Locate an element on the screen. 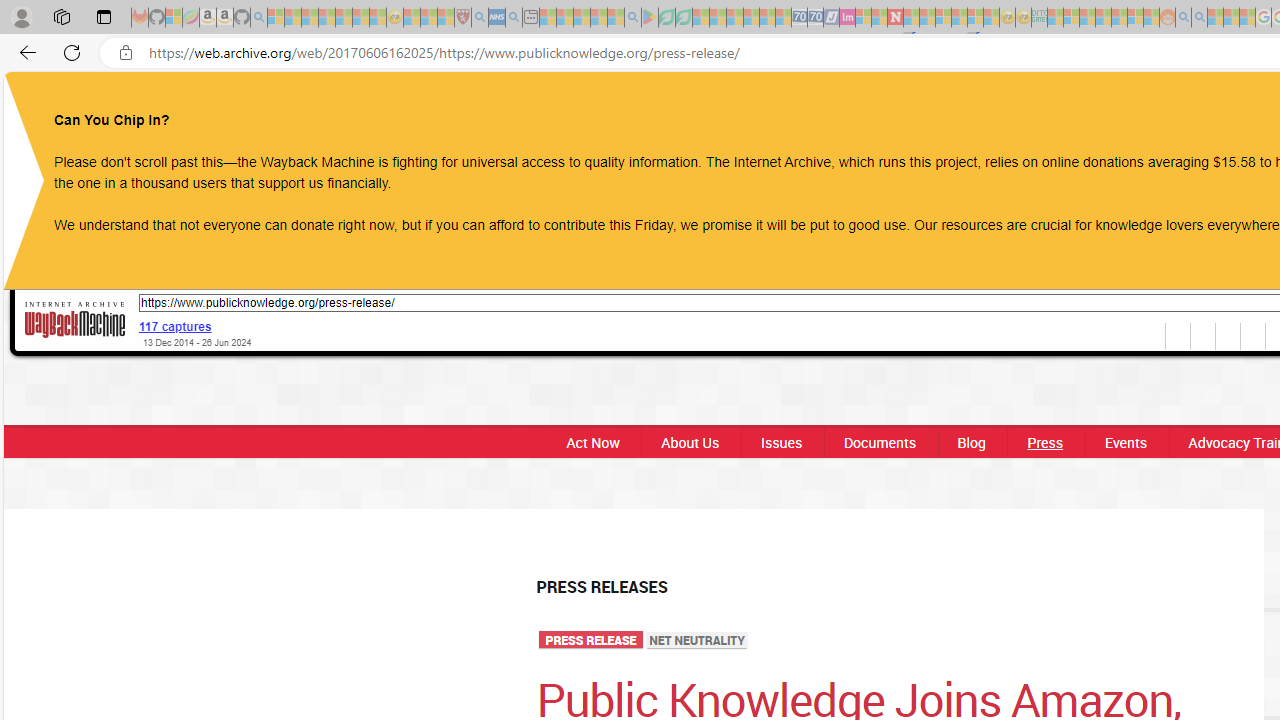 Image resolution: width=1280 pixels, height=720 pixels. TWITTER is located at coordinates (1218, 108).